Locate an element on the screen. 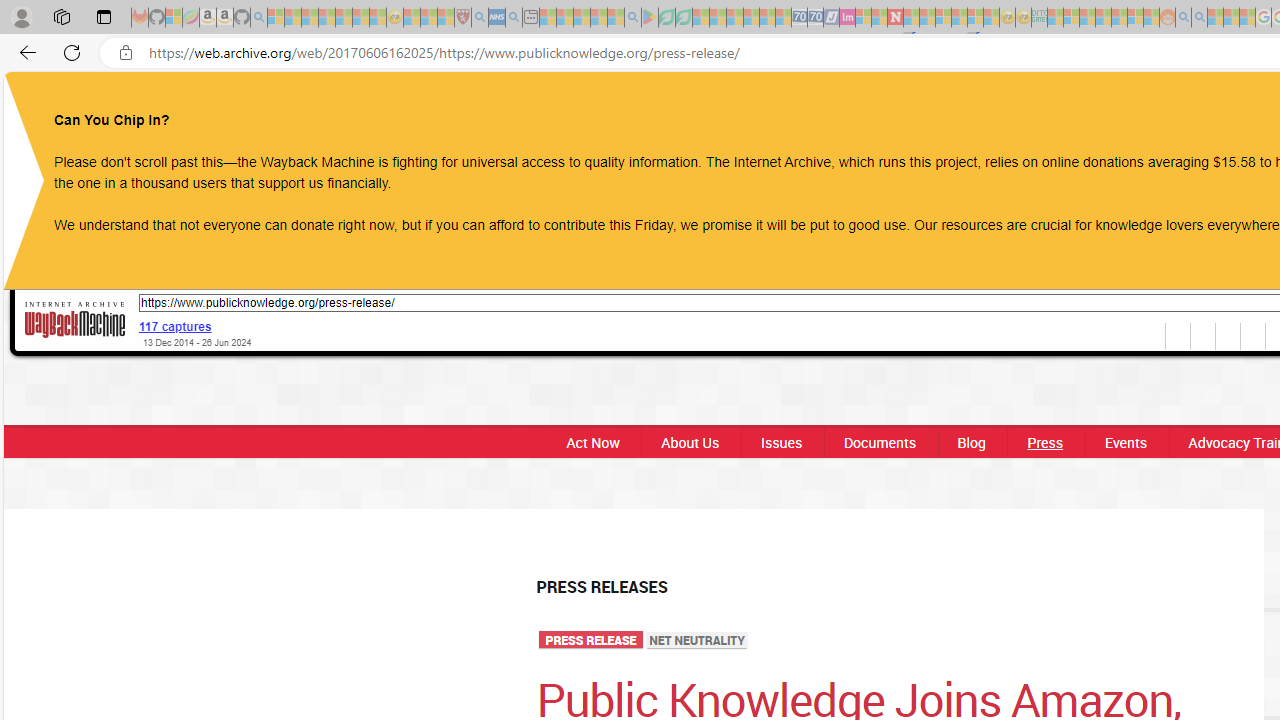 Image resolution: width=1280 pixels, height=720 pixels. TWITTER is located at coordinates (1218, 108).